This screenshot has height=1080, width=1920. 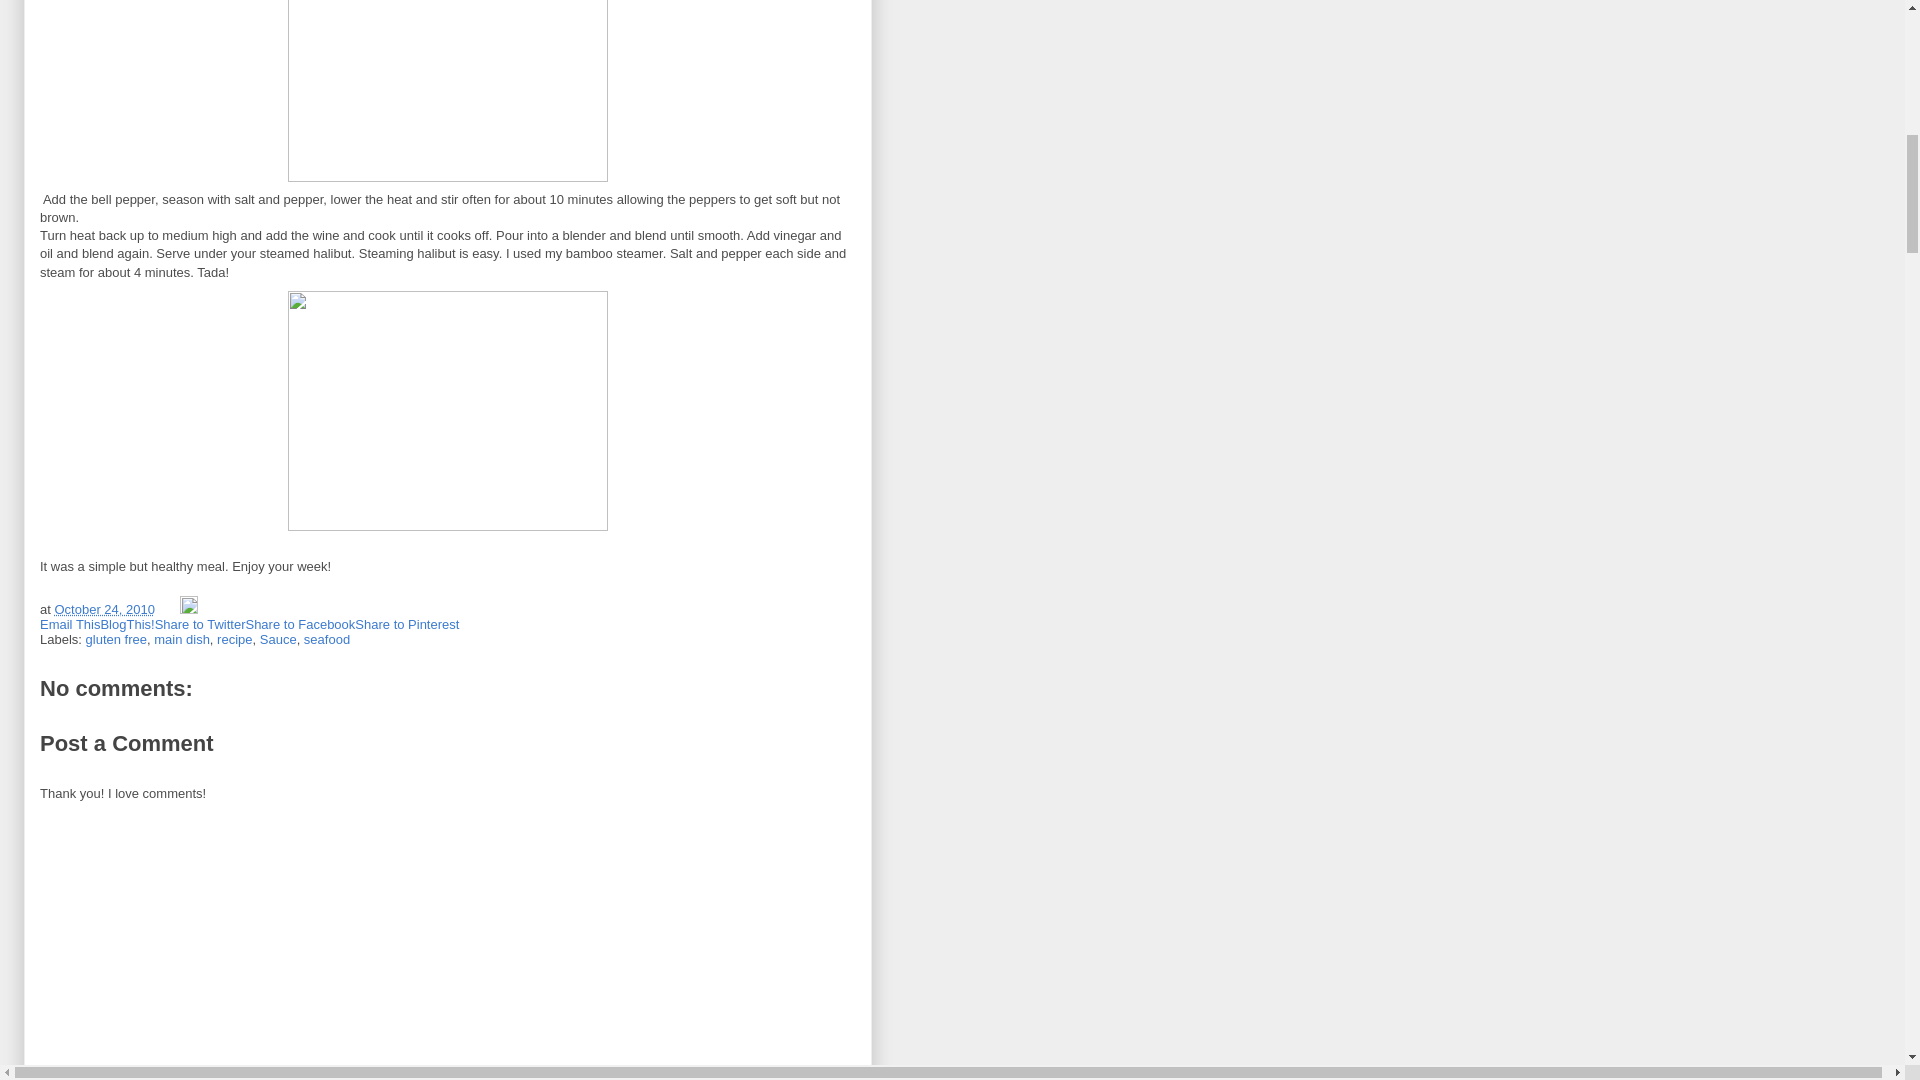 What do you see at coordinates (126, 624) in the screenshot?
I see `BlogThis!` at bounding box center [126, 624].